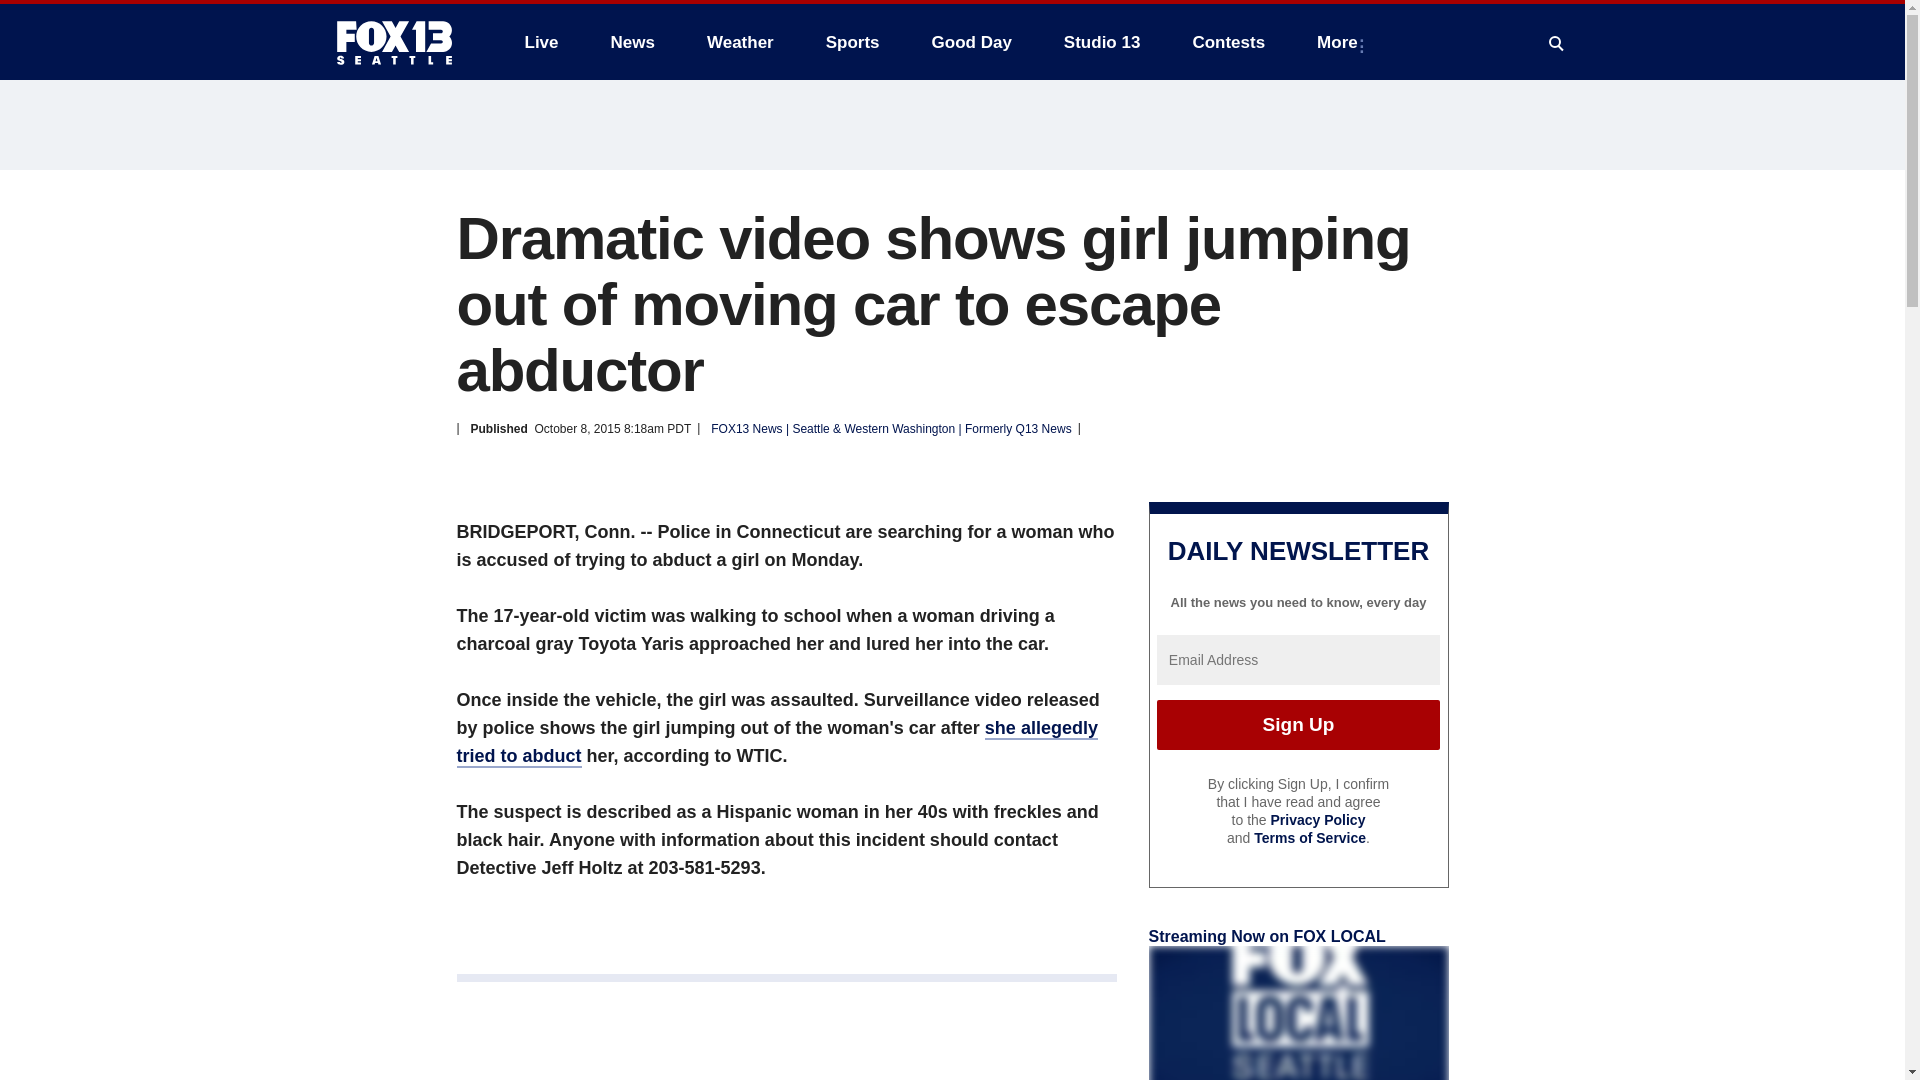 Image resolution: width=1920 pixels, height=1080 pixels. I want to click on Good Day, so click(971, 42).